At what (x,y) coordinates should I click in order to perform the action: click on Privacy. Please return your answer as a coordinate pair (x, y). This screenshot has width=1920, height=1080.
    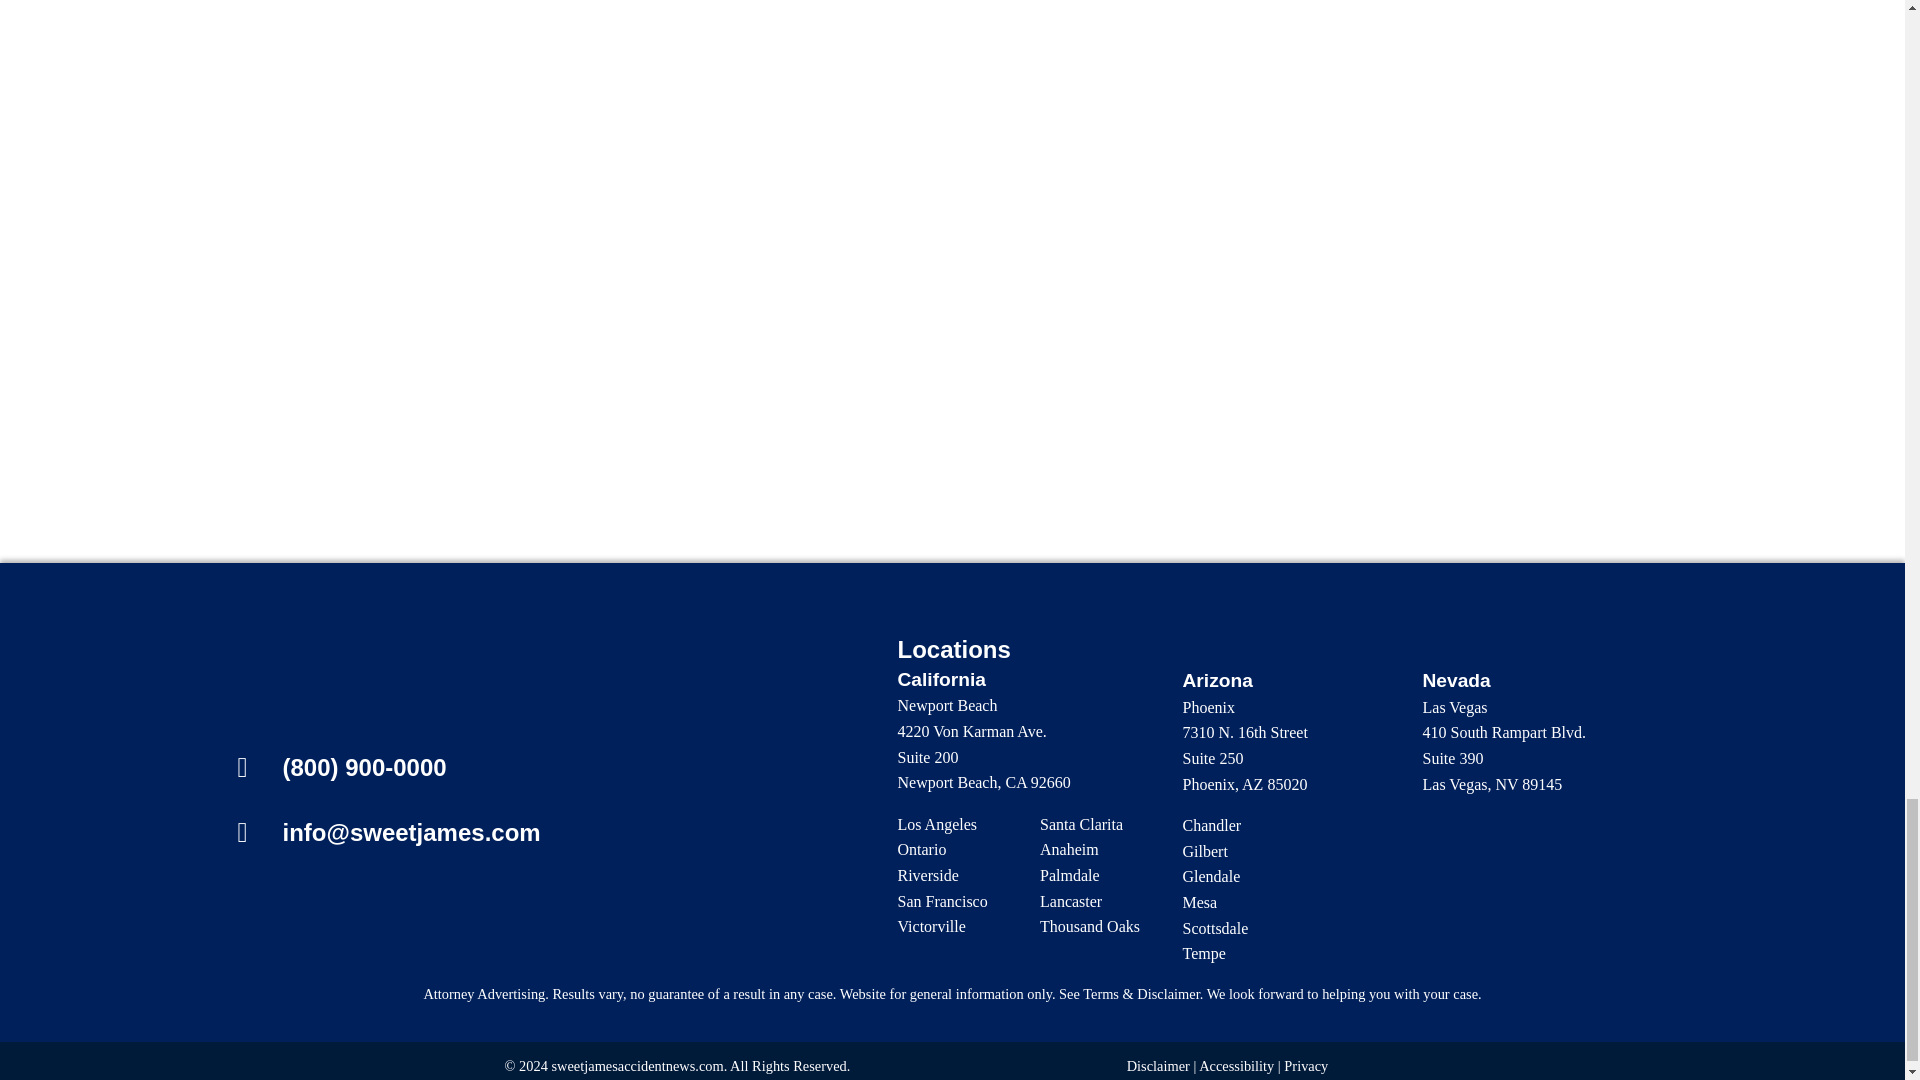
    Looking at the image, I should click on (1306, 1066).